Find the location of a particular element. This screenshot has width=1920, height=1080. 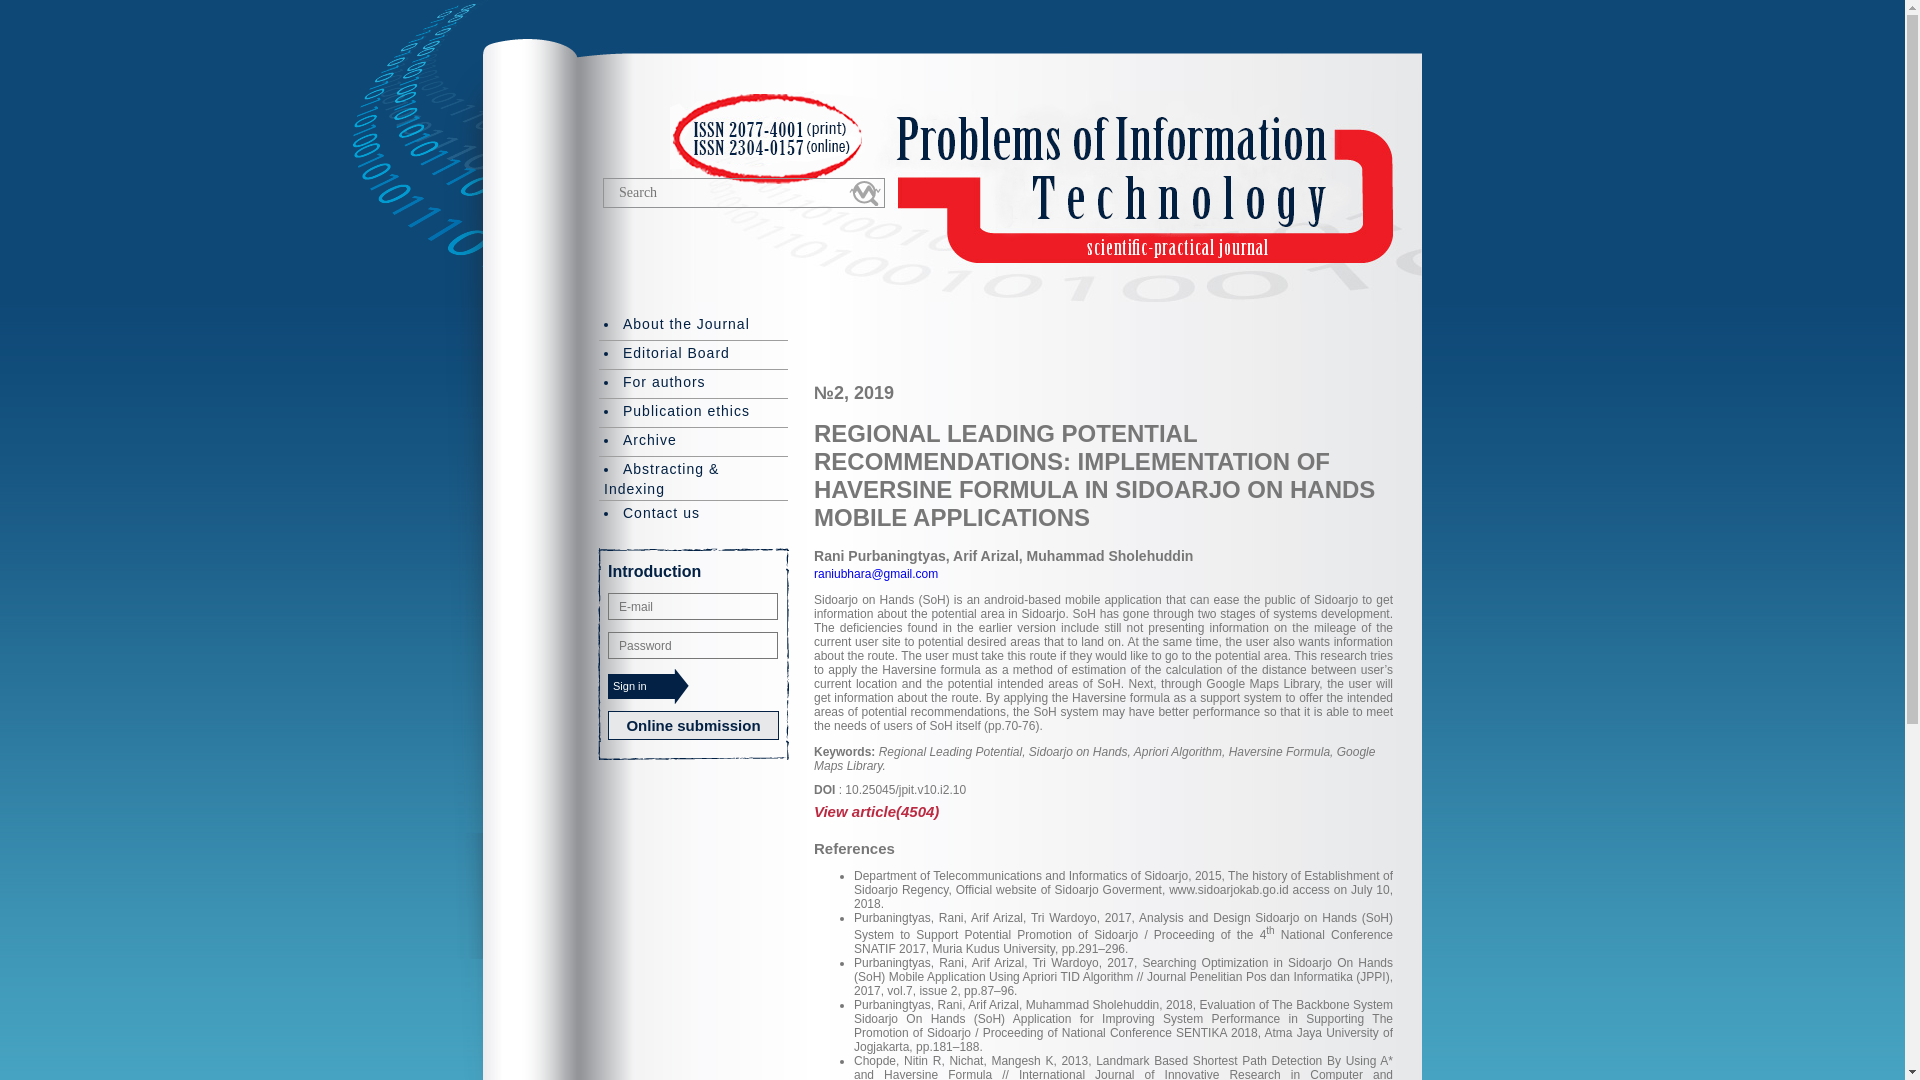

For authors is located at coordinates (694, 383).